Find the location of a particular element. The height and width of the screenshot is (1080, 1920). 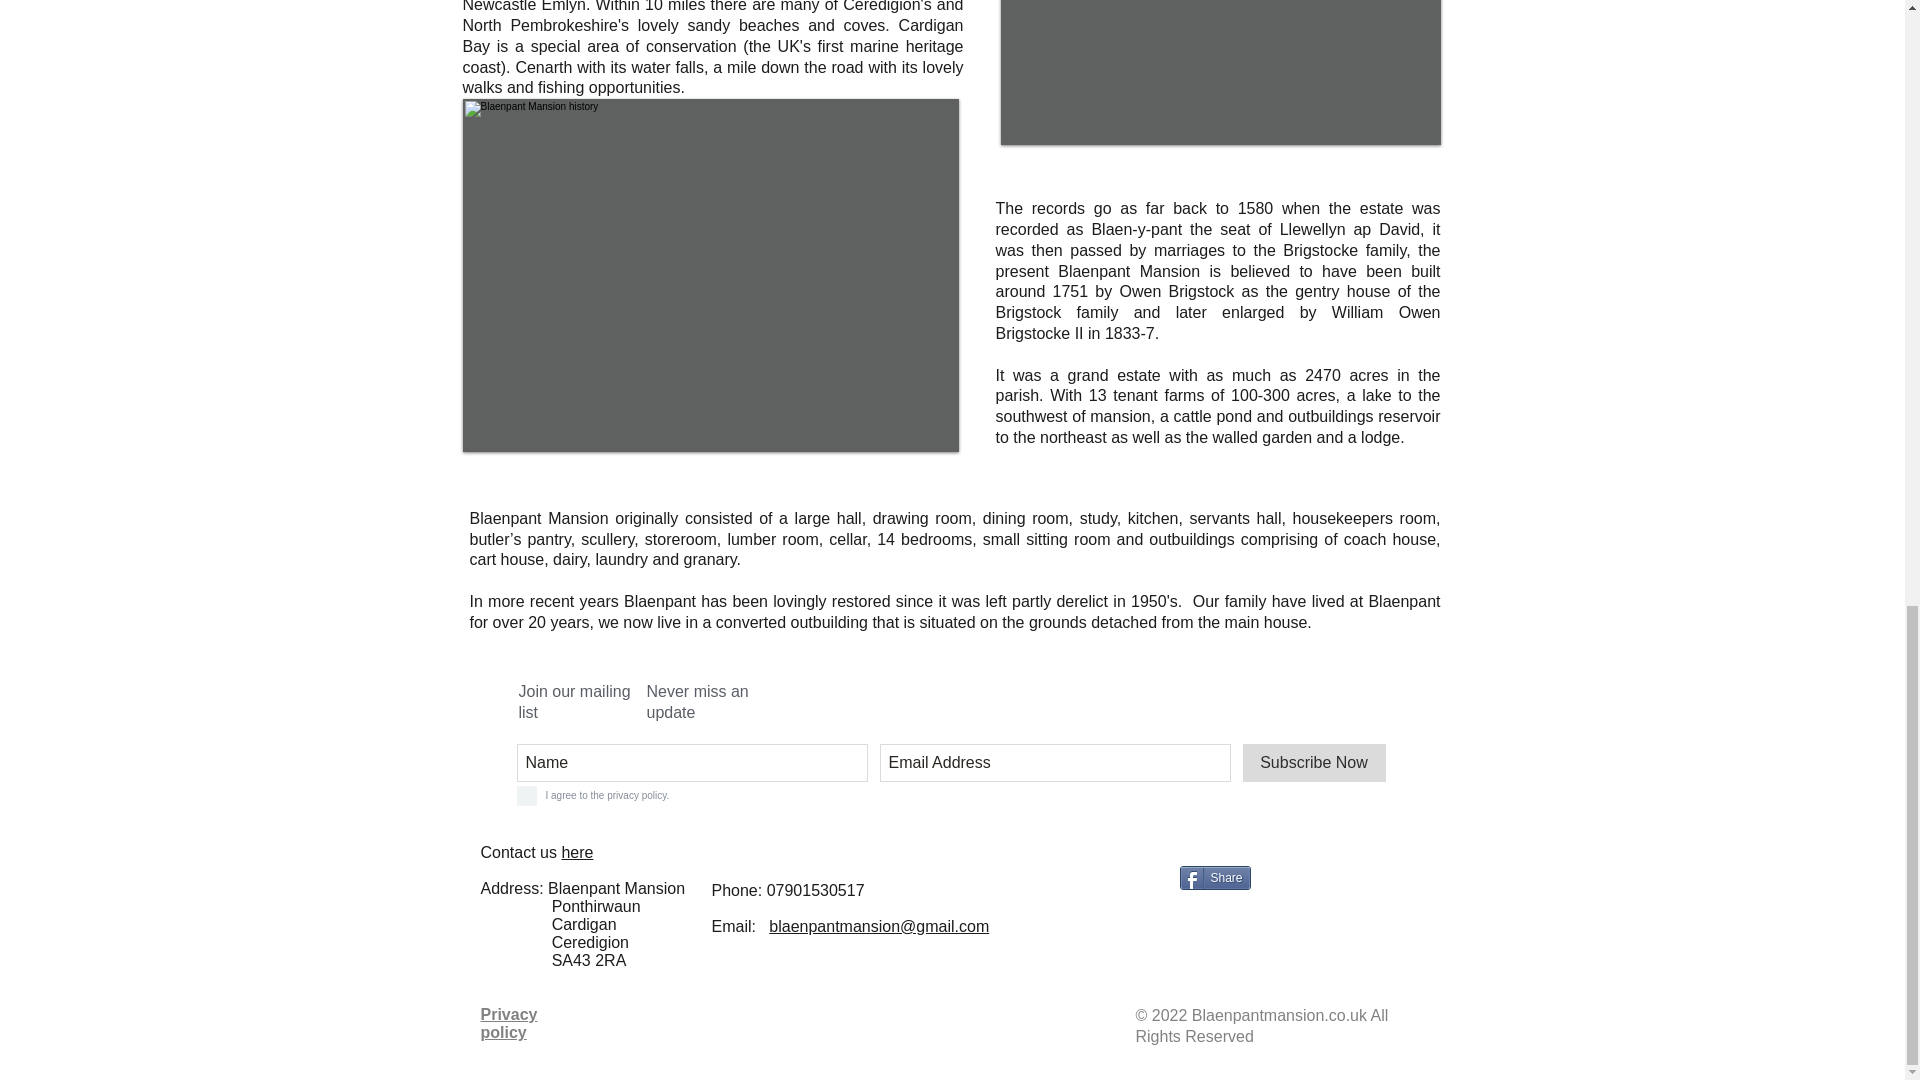

Share is located at coordinates (1216, 878).